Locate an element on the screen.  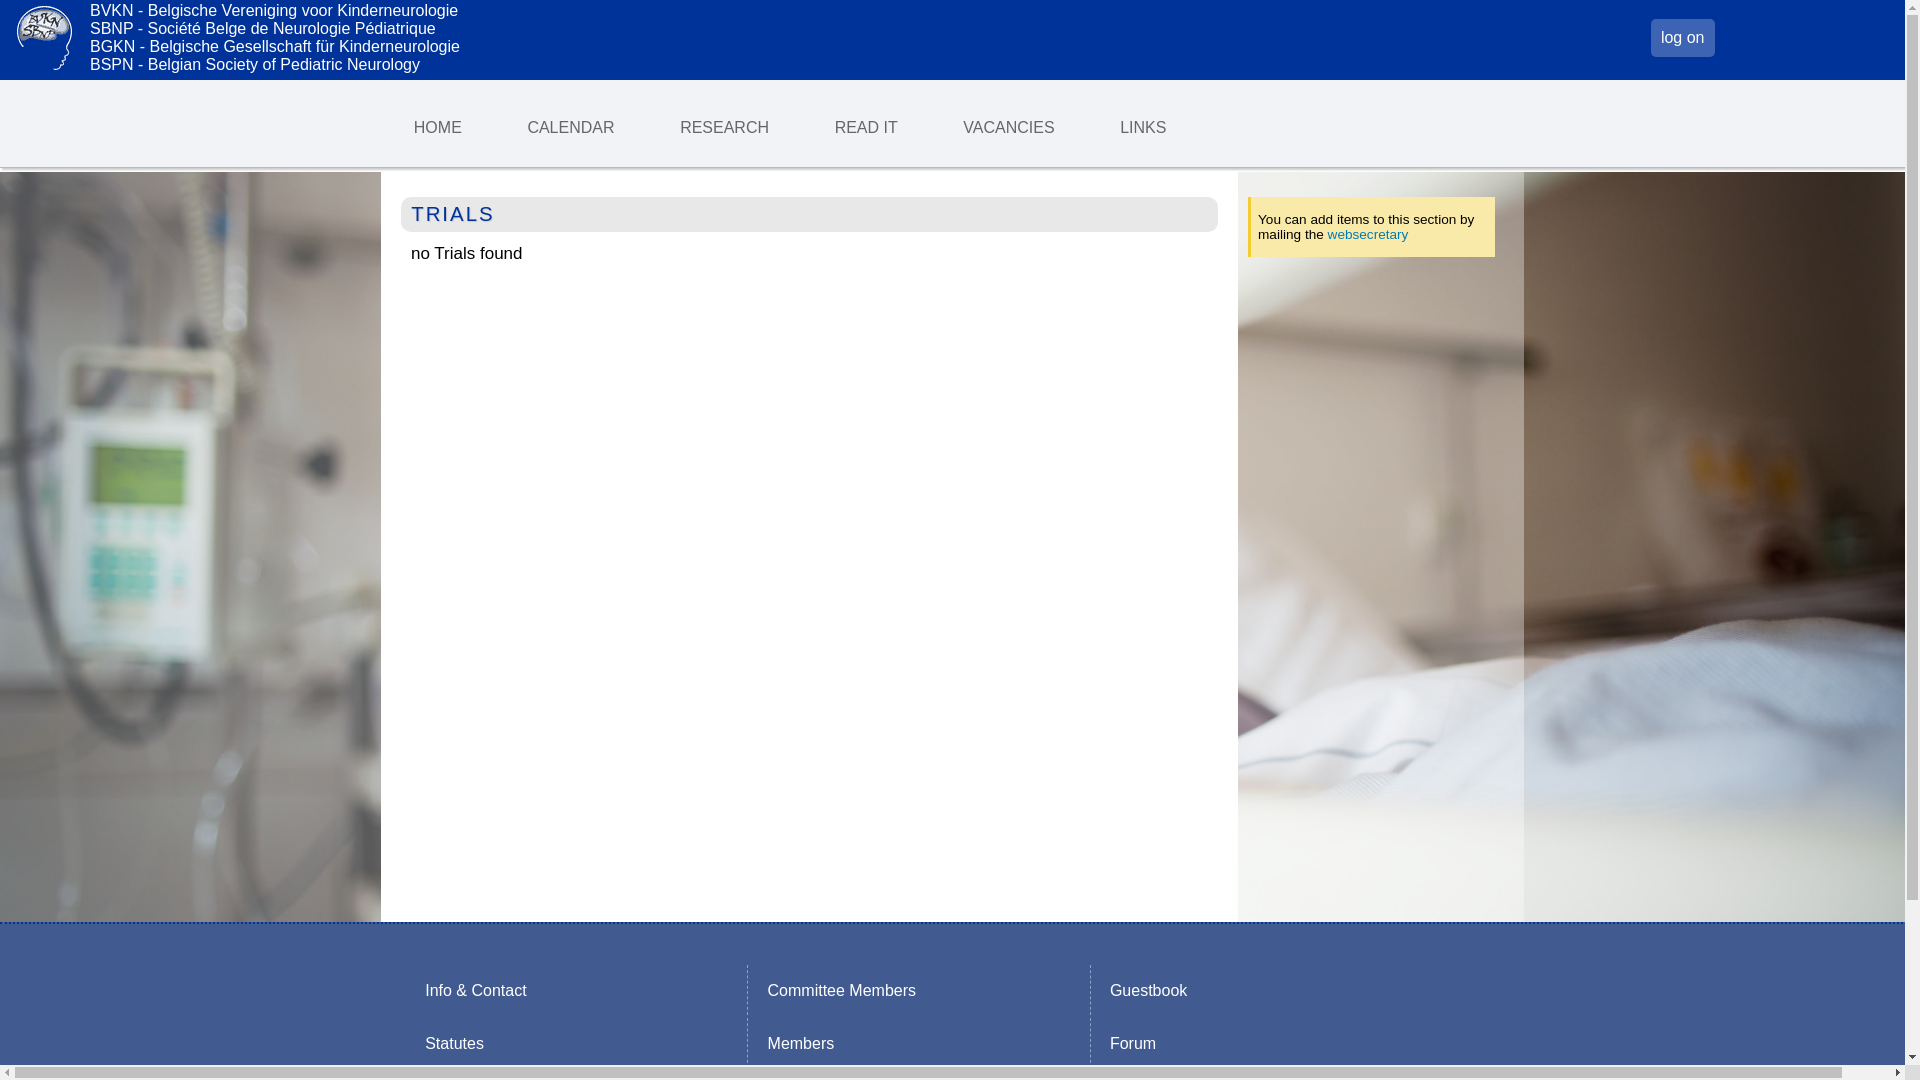
RESEARCH is located at coordinates (724, 126).